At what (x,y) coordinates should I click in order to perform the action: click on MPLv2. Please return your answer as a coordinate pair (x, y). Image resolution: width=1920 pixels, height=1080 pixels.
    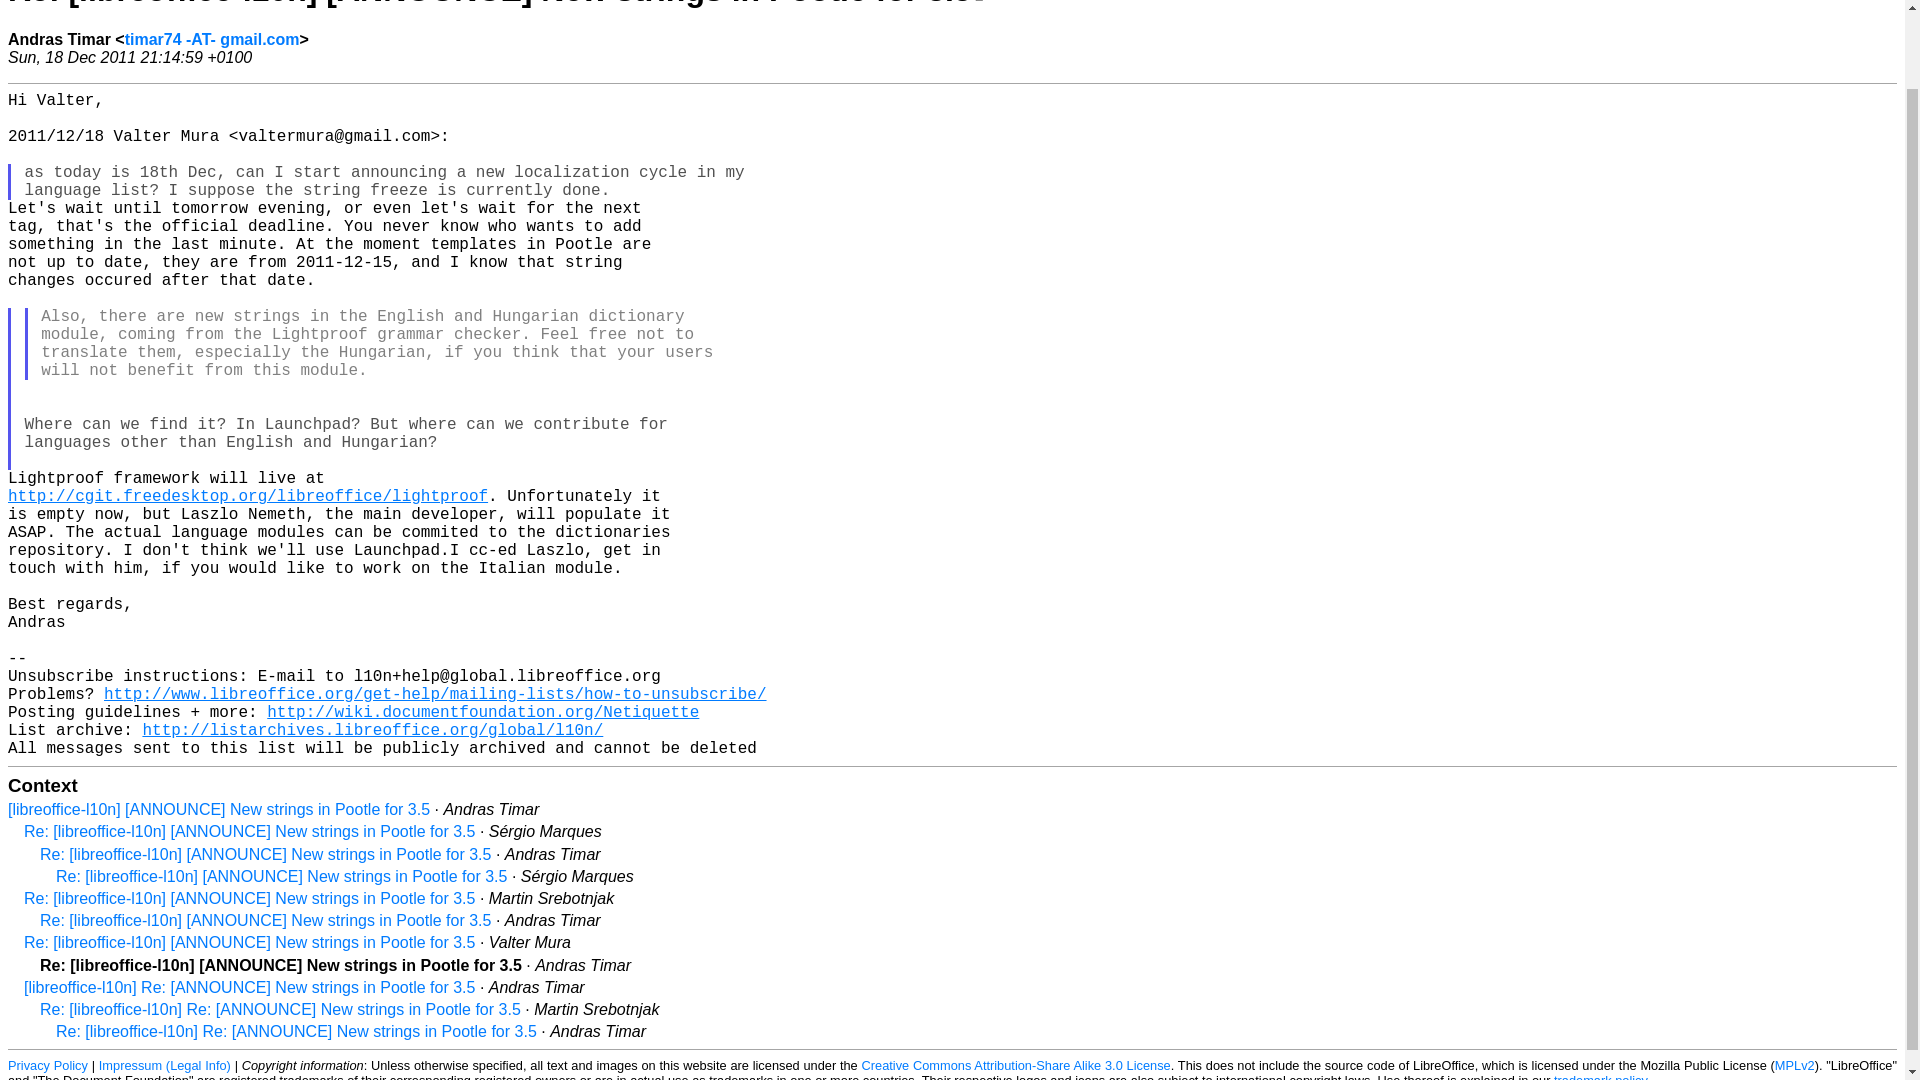
    Looking at the image, I should click on (1794, 1066).